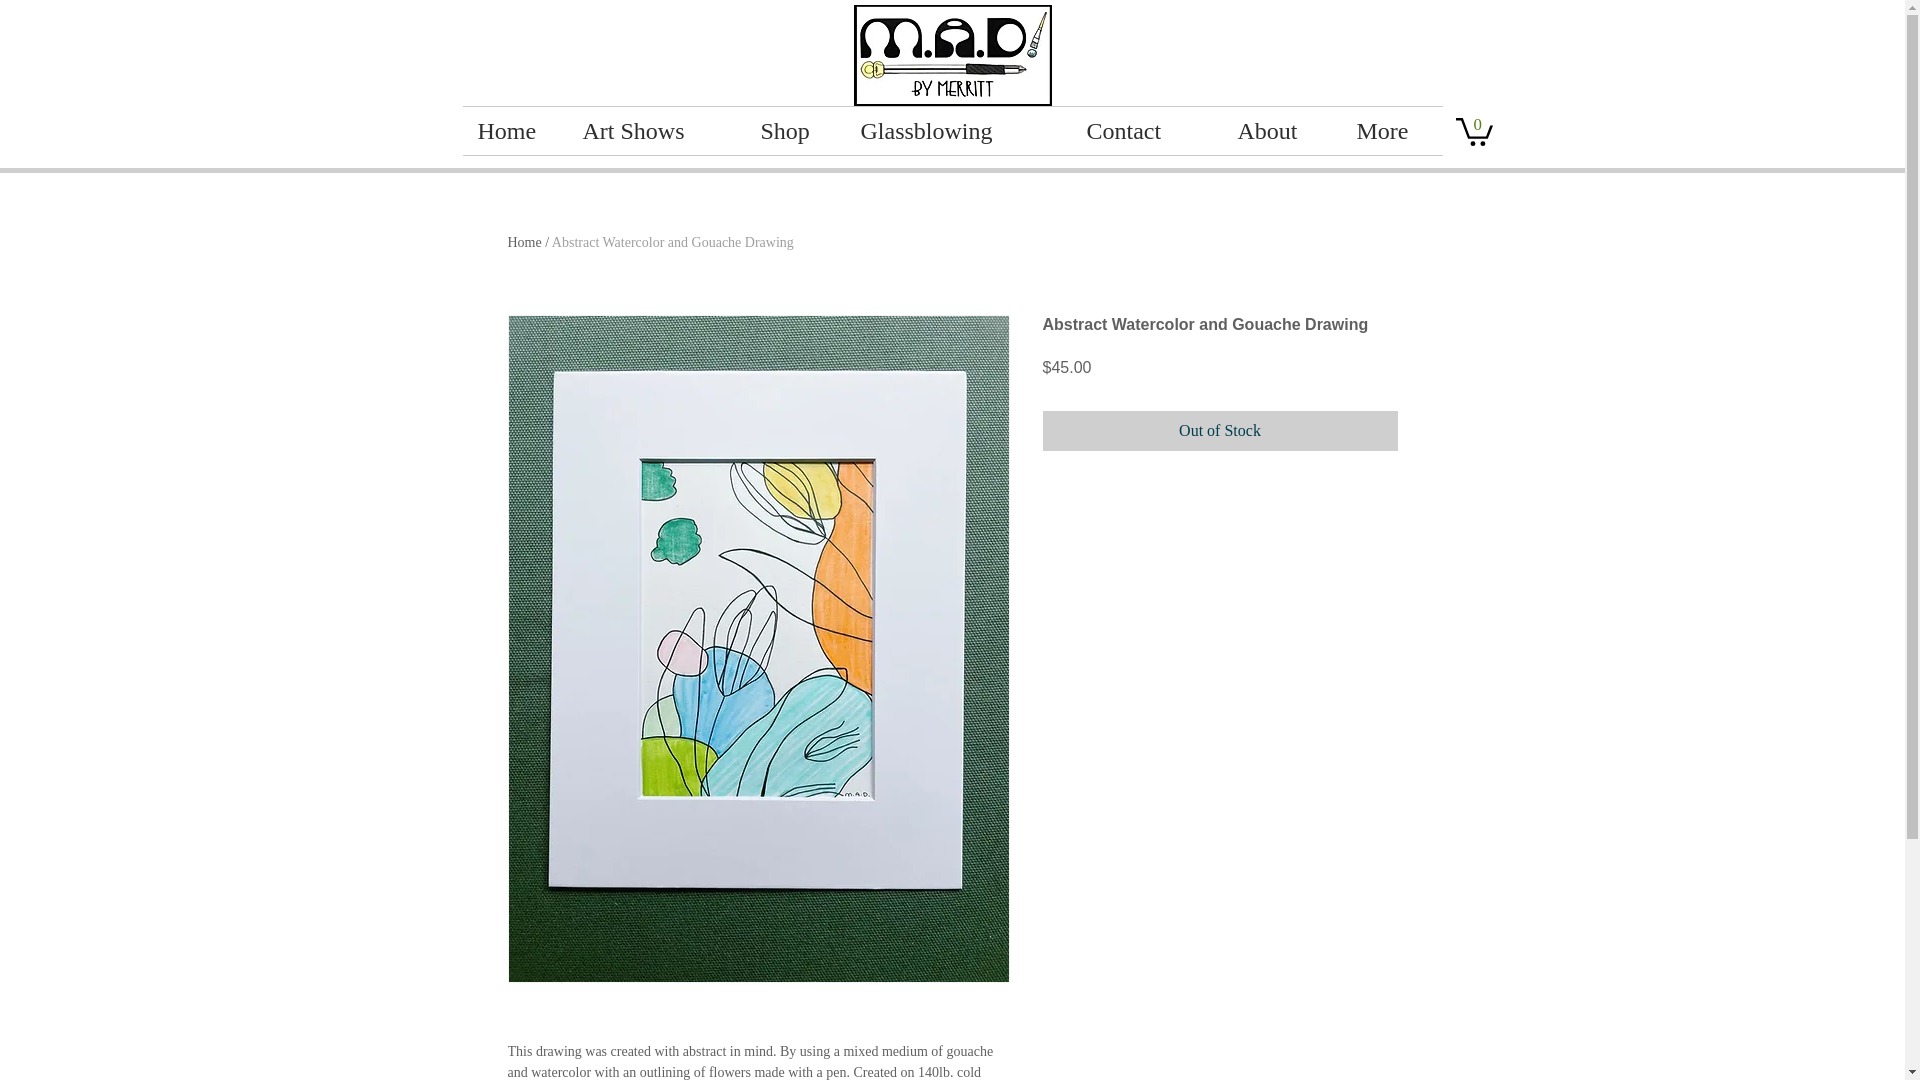  What do you see at coordinates (796, 130) in the screenshot?
I see `Shop` at bounding box center [796, 130].